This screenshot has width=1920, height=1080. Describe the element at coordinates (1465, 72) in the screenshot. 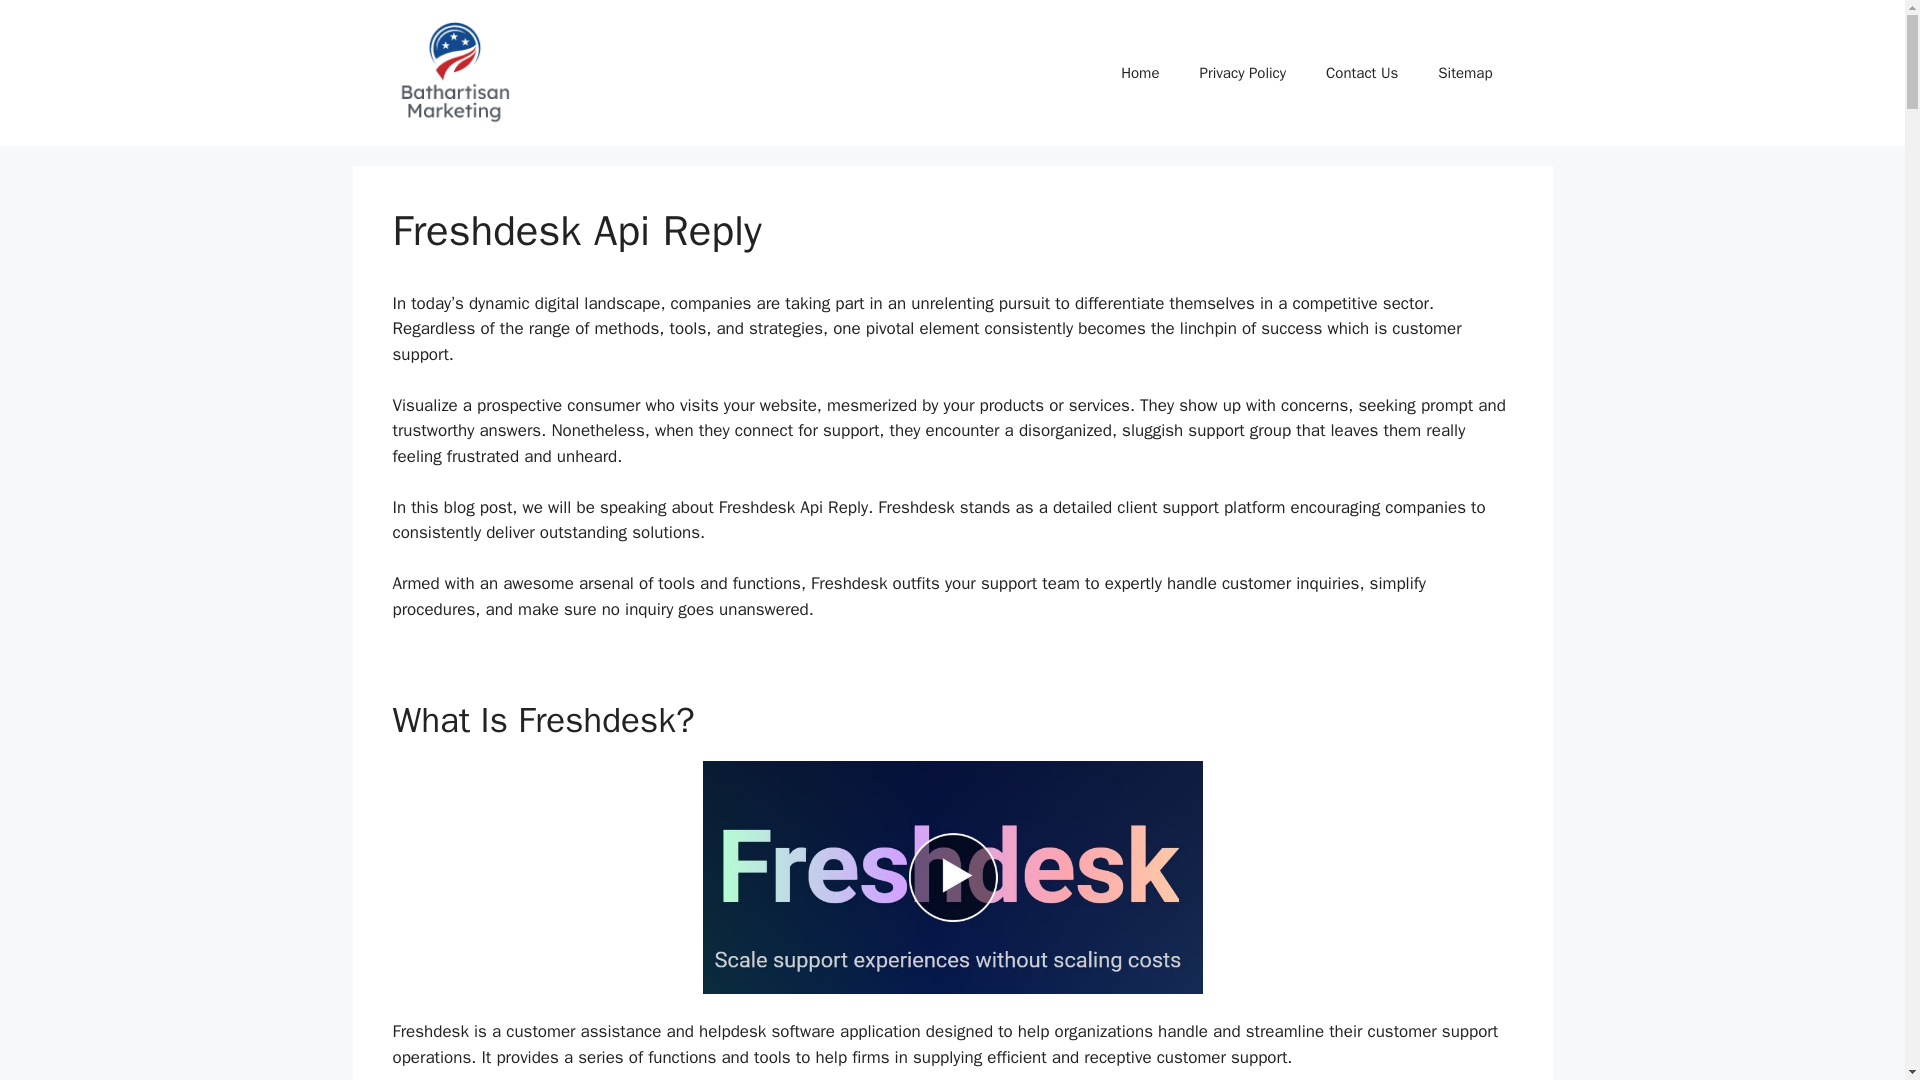

I see `Sitemap` at that location.